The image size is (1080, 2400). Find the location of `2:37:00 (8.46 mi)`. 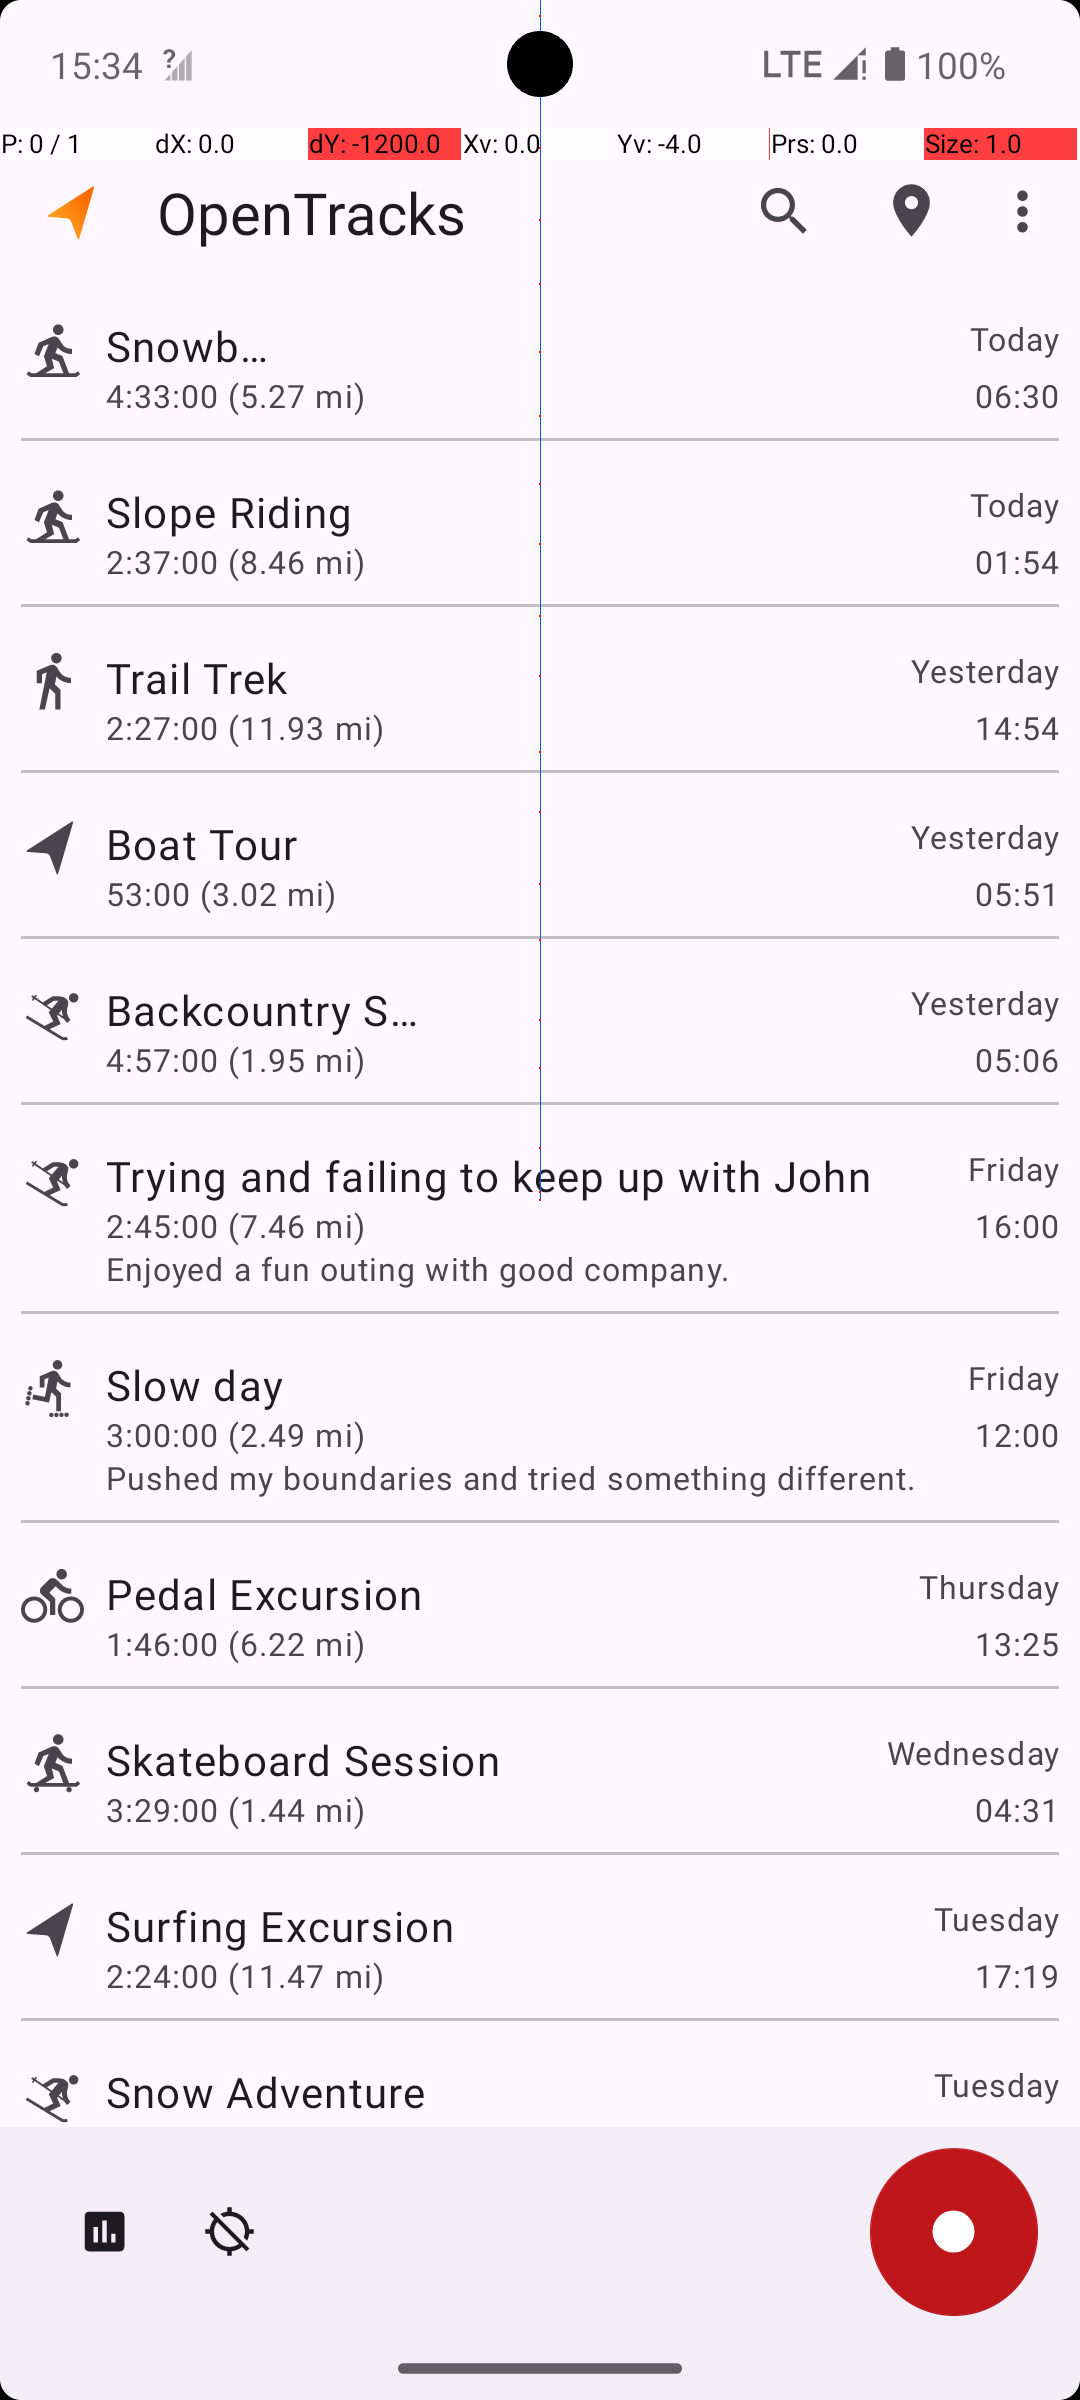

2:37:00 (8.46 mi) is located at coordinates (236, 562).